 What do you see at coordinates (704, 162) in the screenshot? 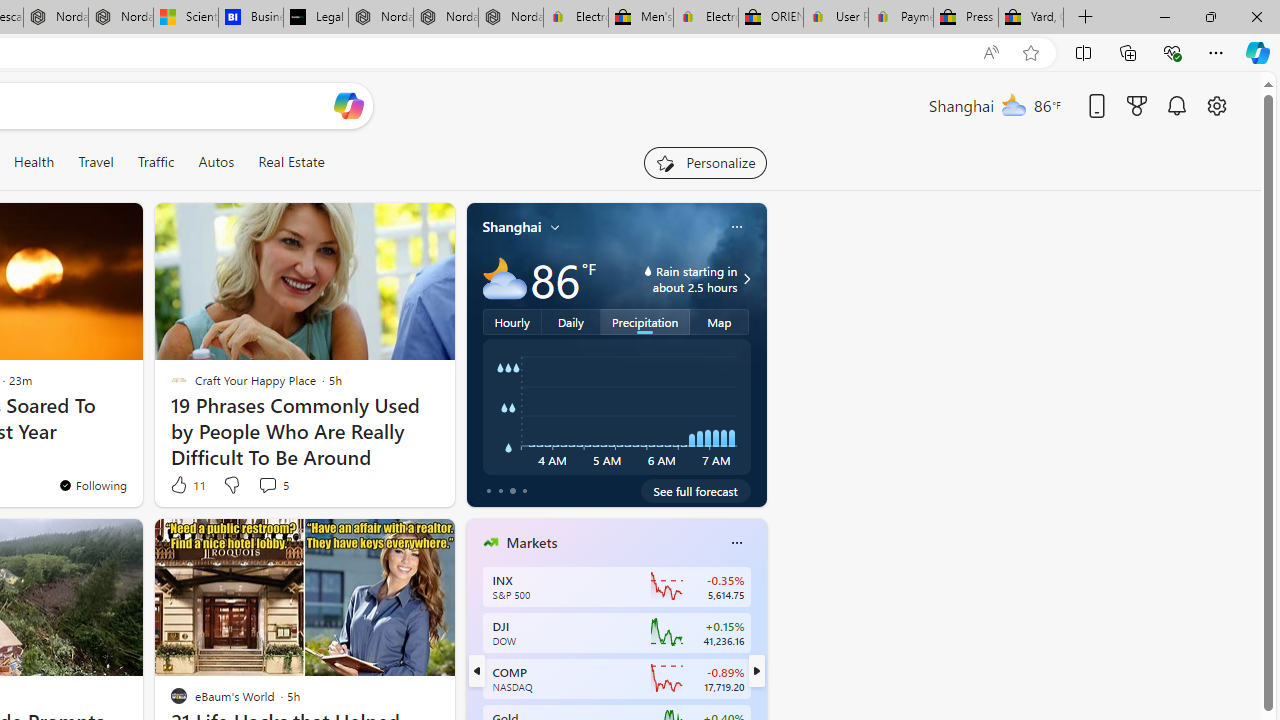
I see `Personalize your feed"` at bounding box center [704, 162].